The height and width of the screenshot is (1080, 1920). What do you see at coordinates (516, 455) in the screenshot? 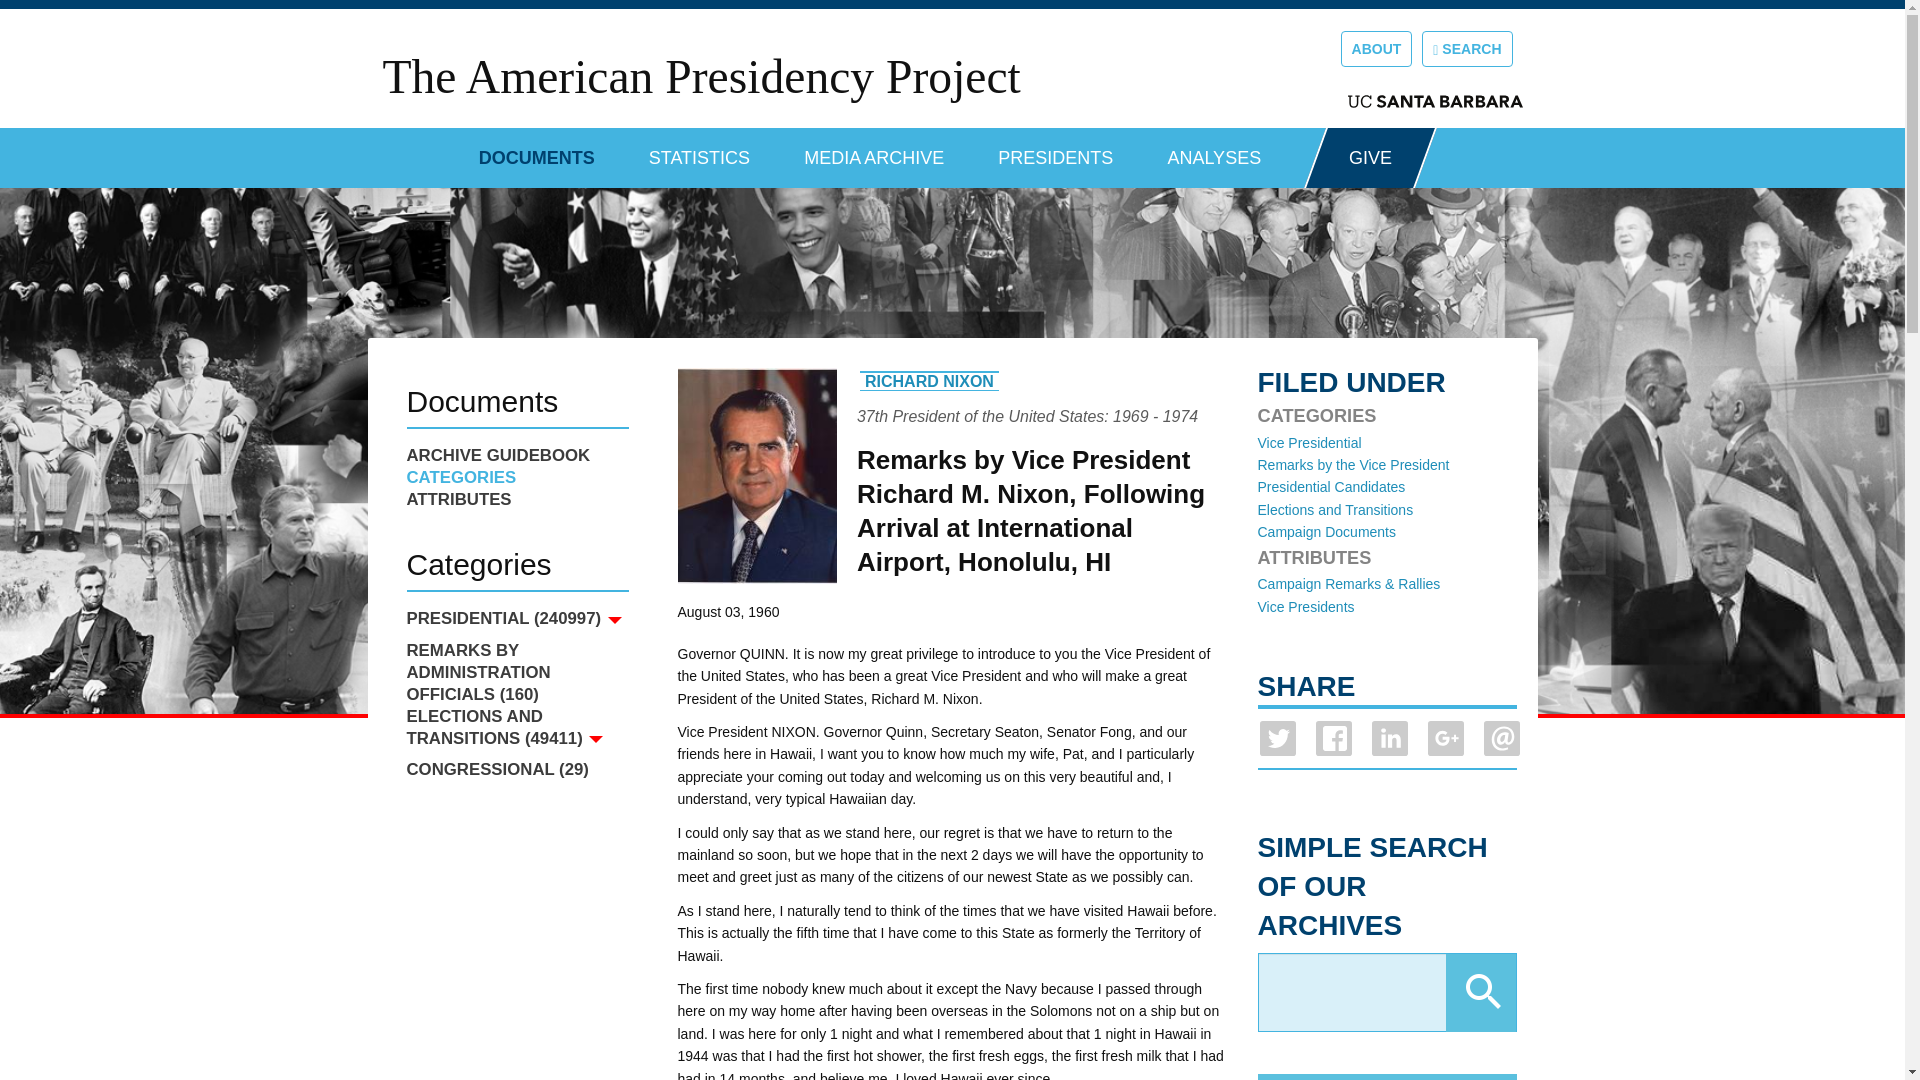
I see `ARCHIVE GUIDEBOOK` at bounding box center [516, 455].